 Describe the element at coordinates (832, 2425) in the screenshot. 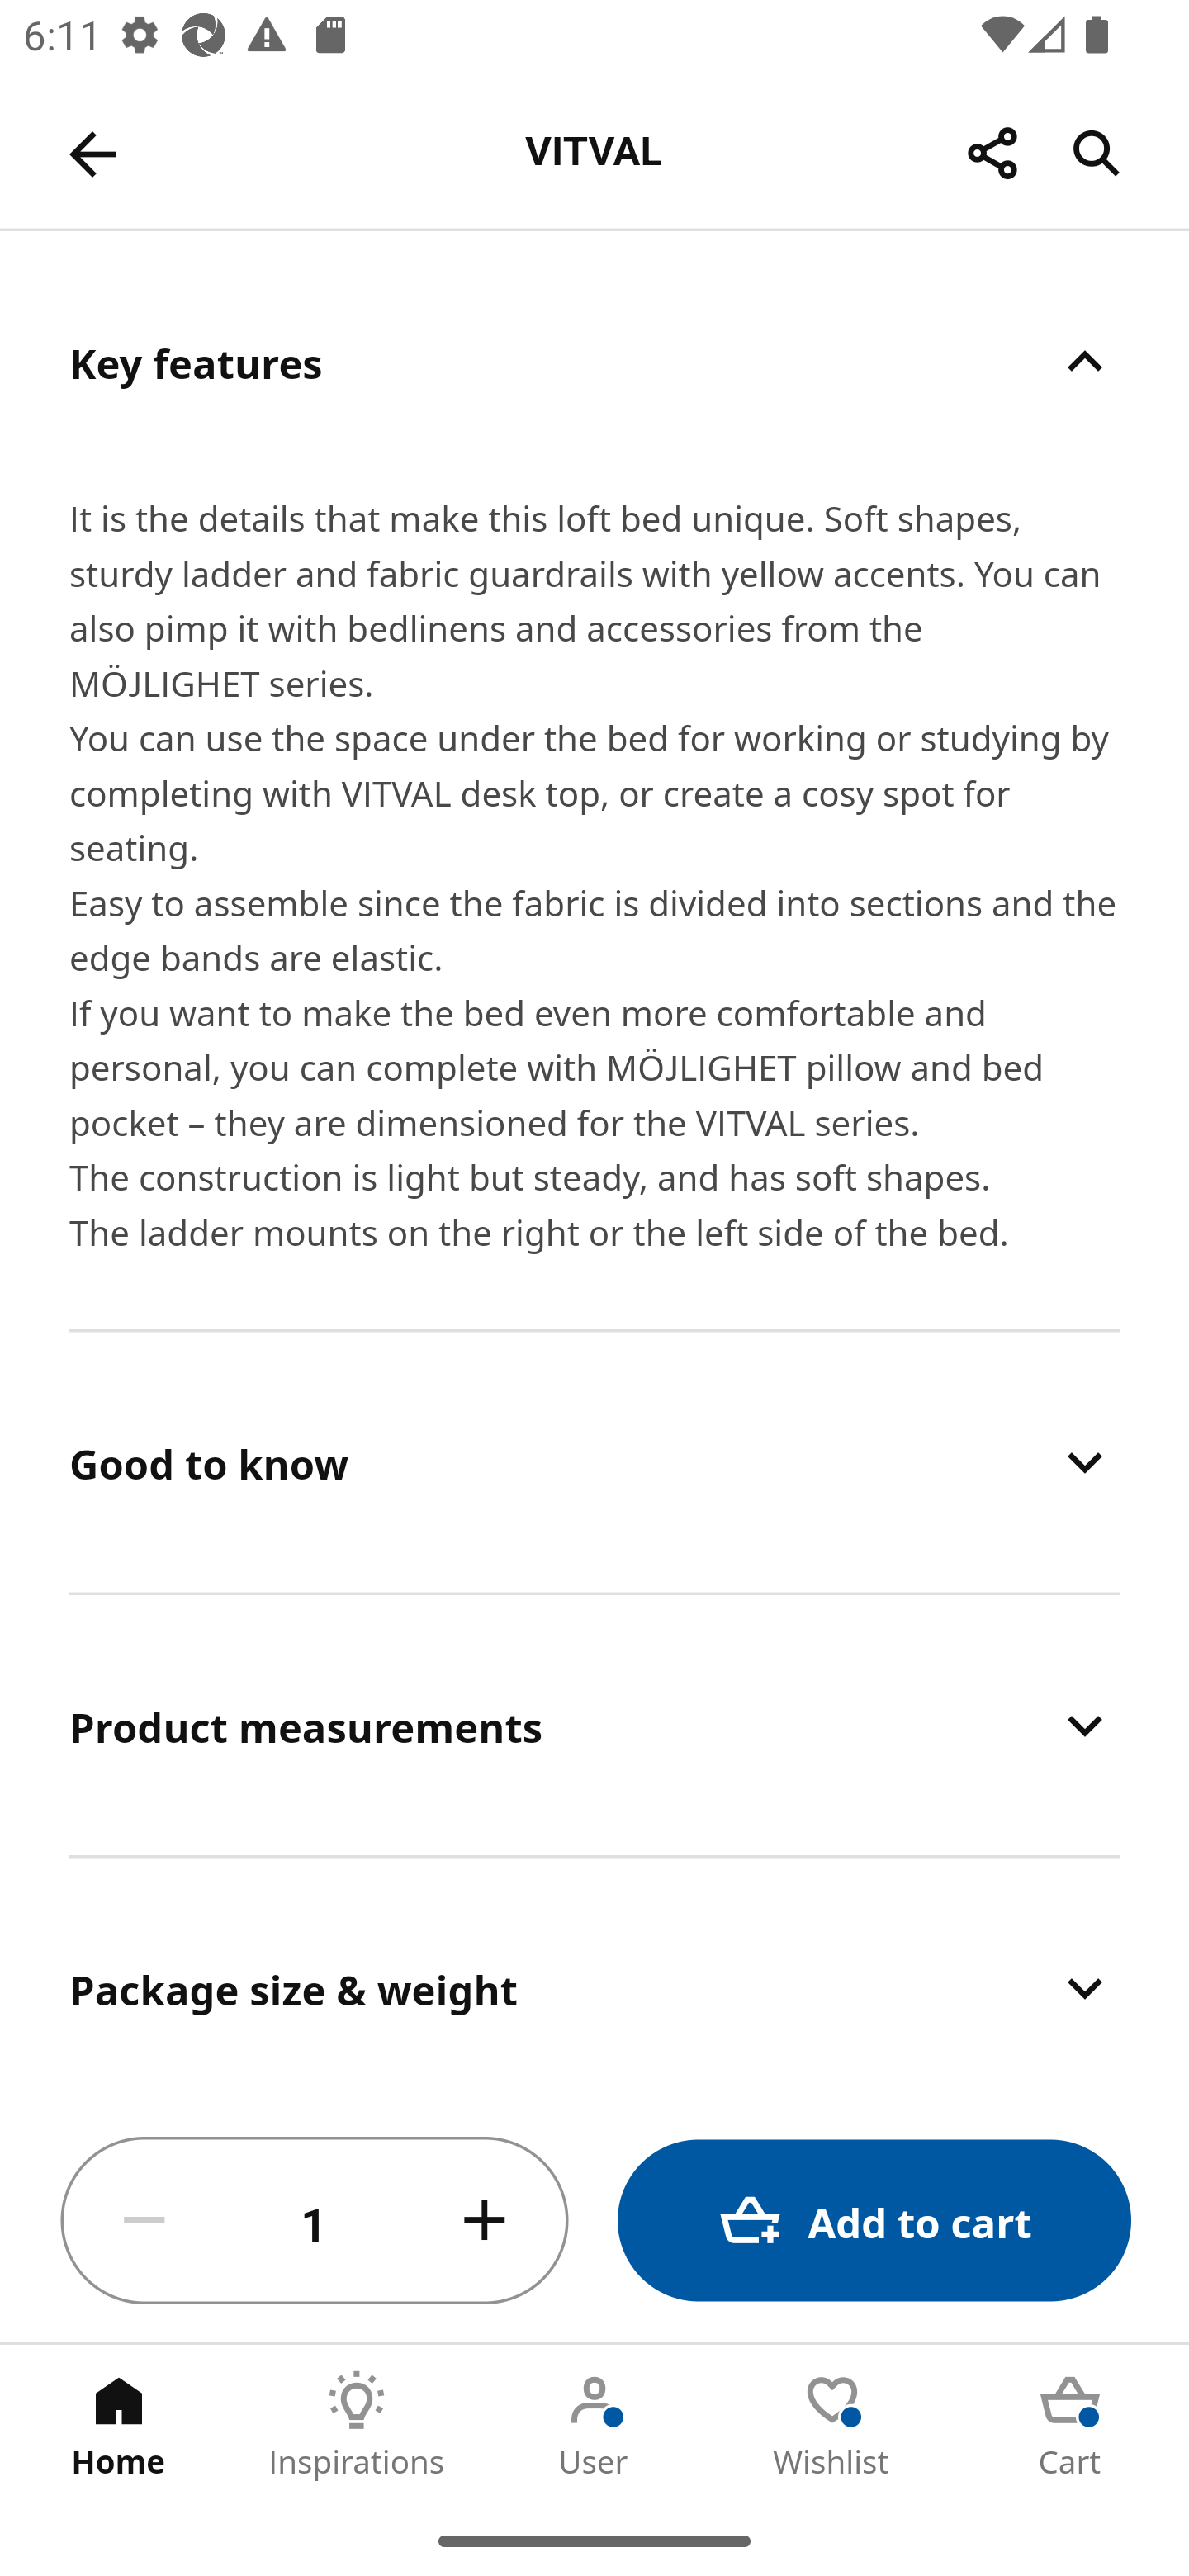

I see `Wishlist
Tab 4 of 5` at that location.